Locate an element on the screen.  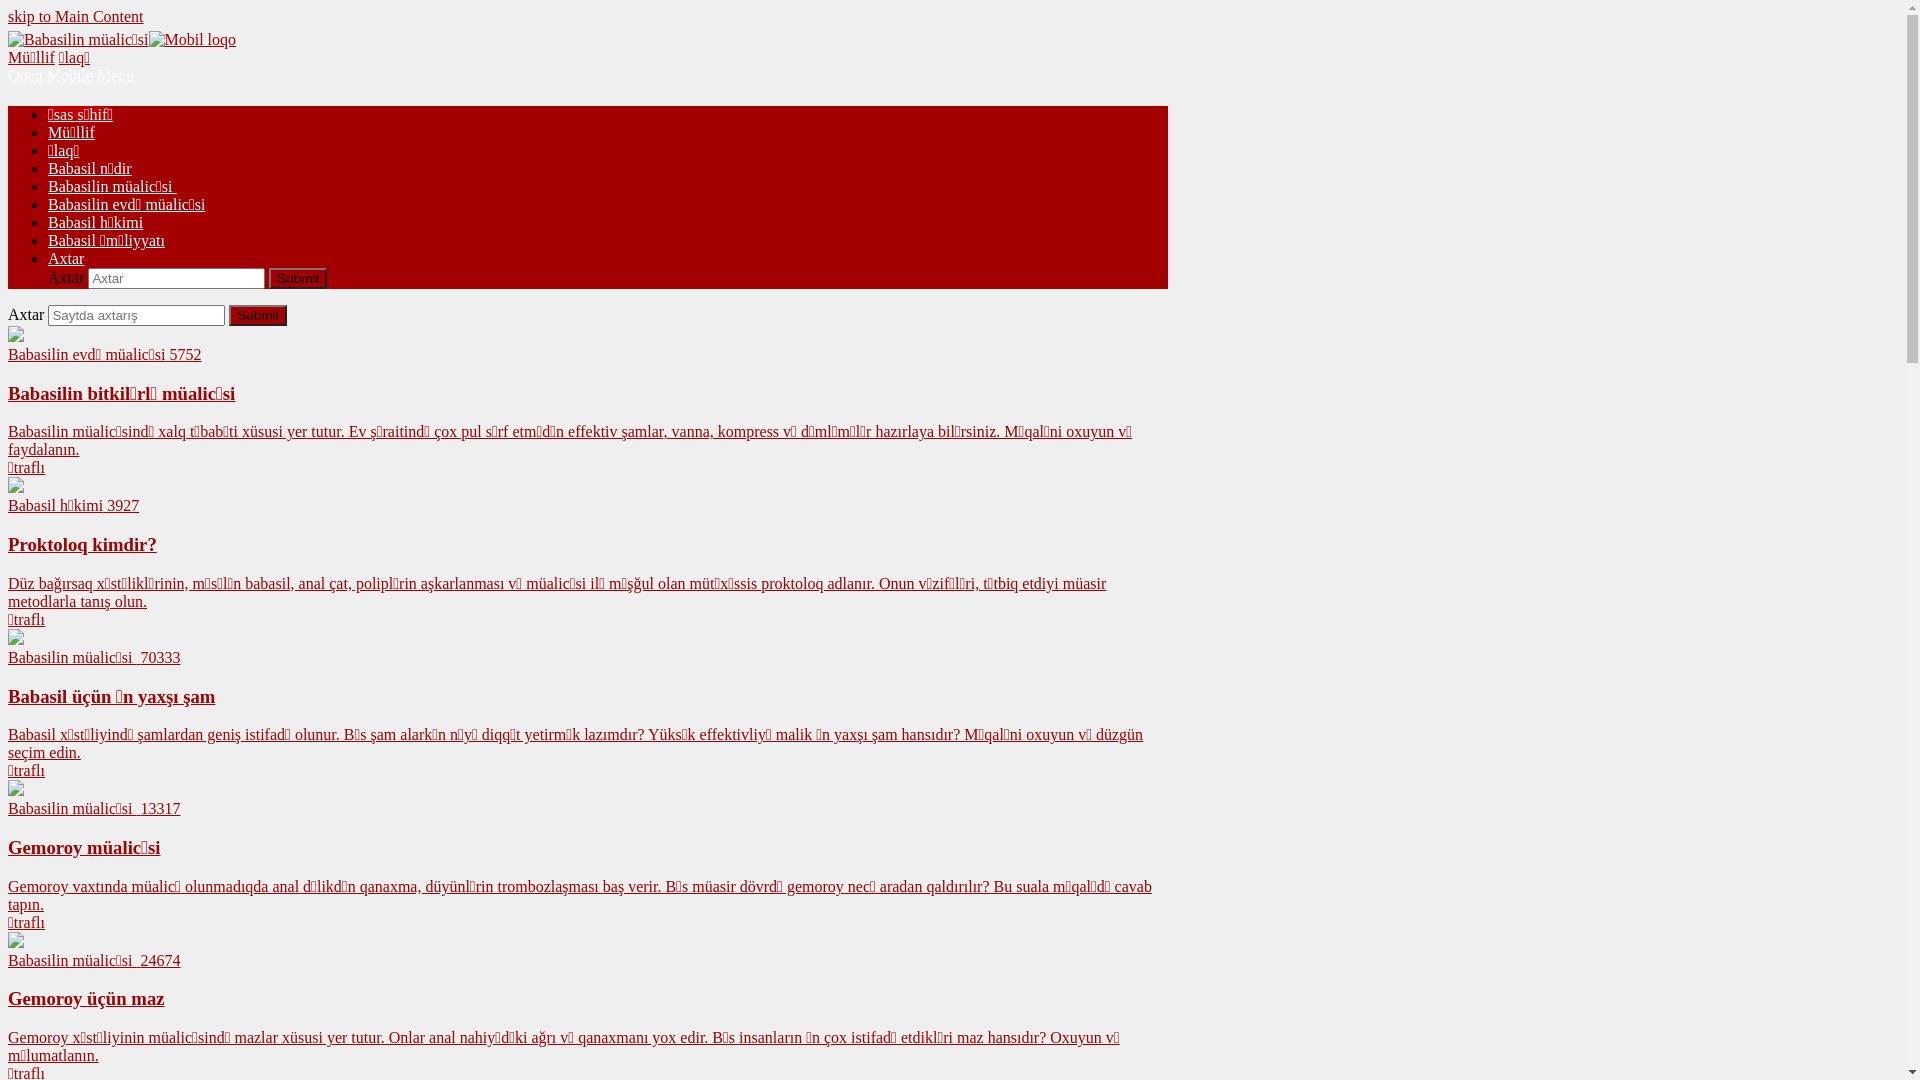
Open Mobile Menu is located at coordinates (71, 76).